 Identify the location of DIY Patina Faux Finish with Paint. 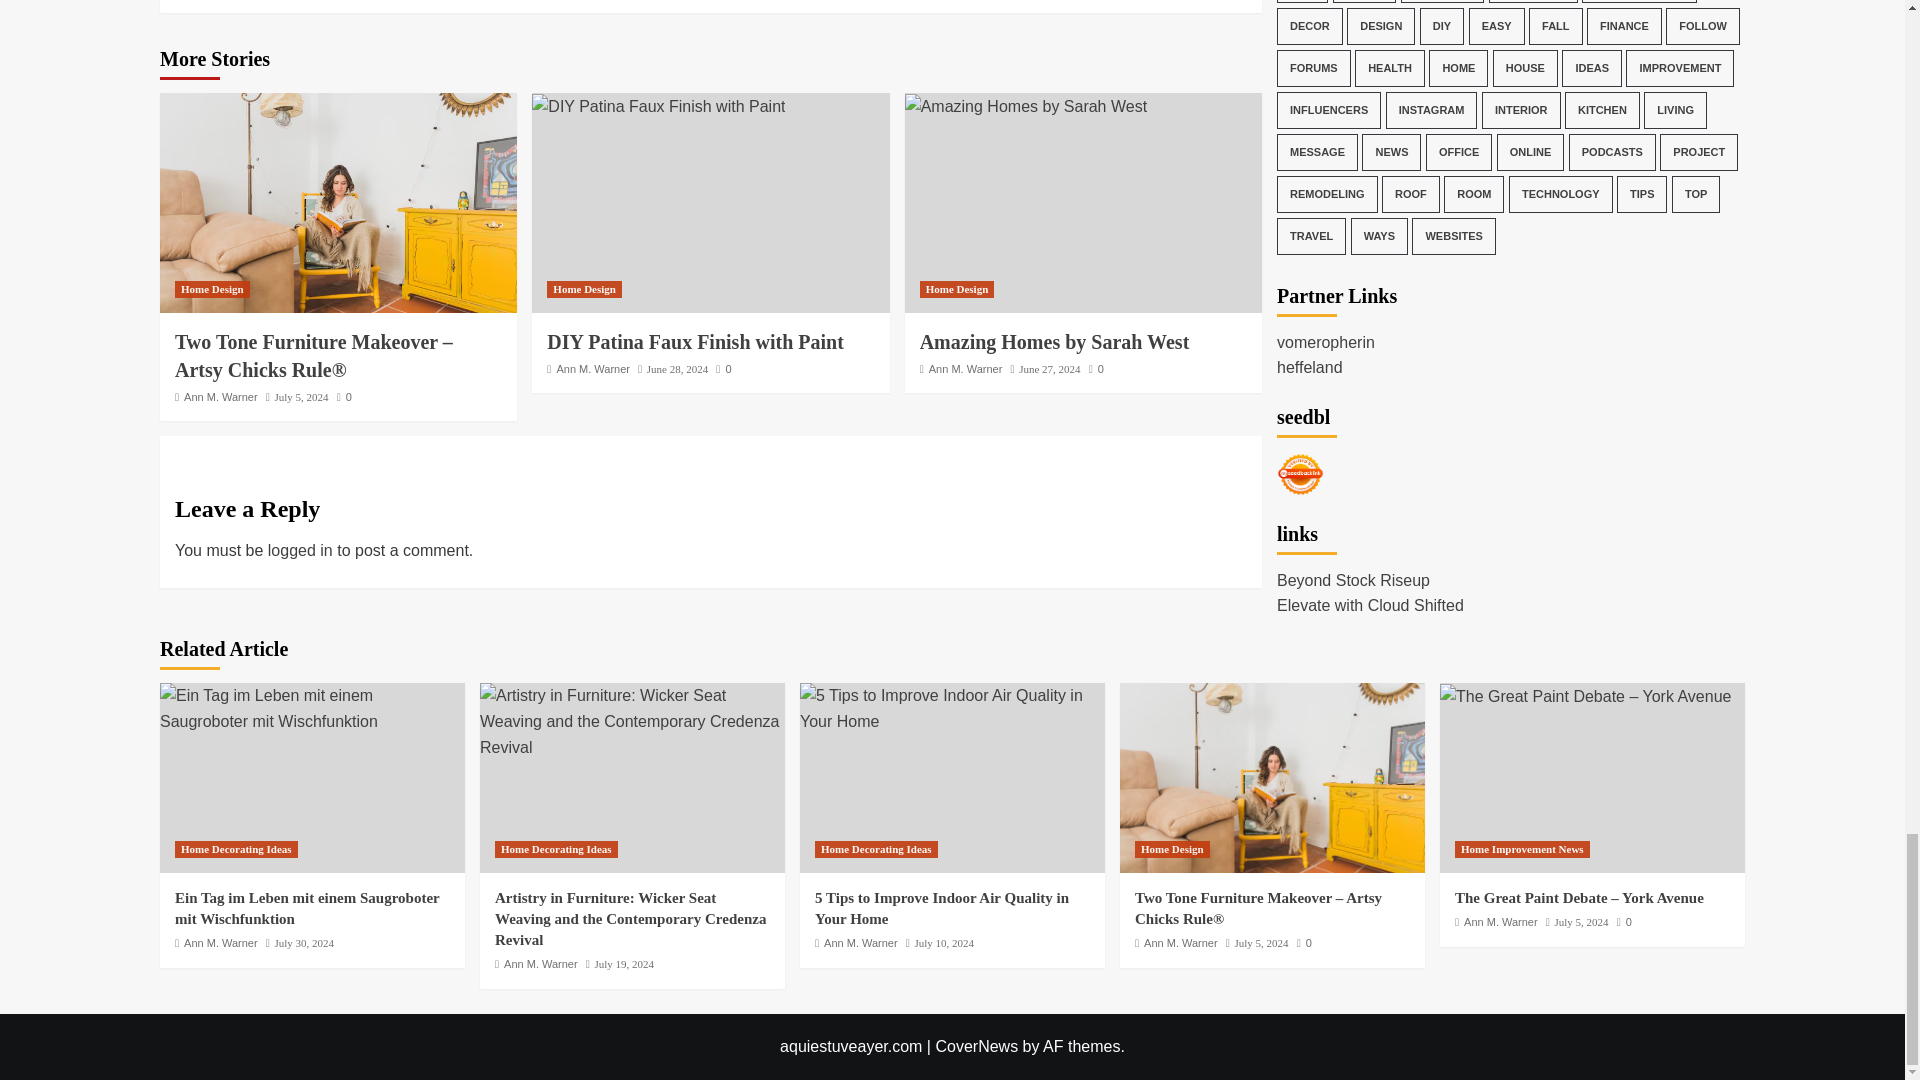
(658, 106).